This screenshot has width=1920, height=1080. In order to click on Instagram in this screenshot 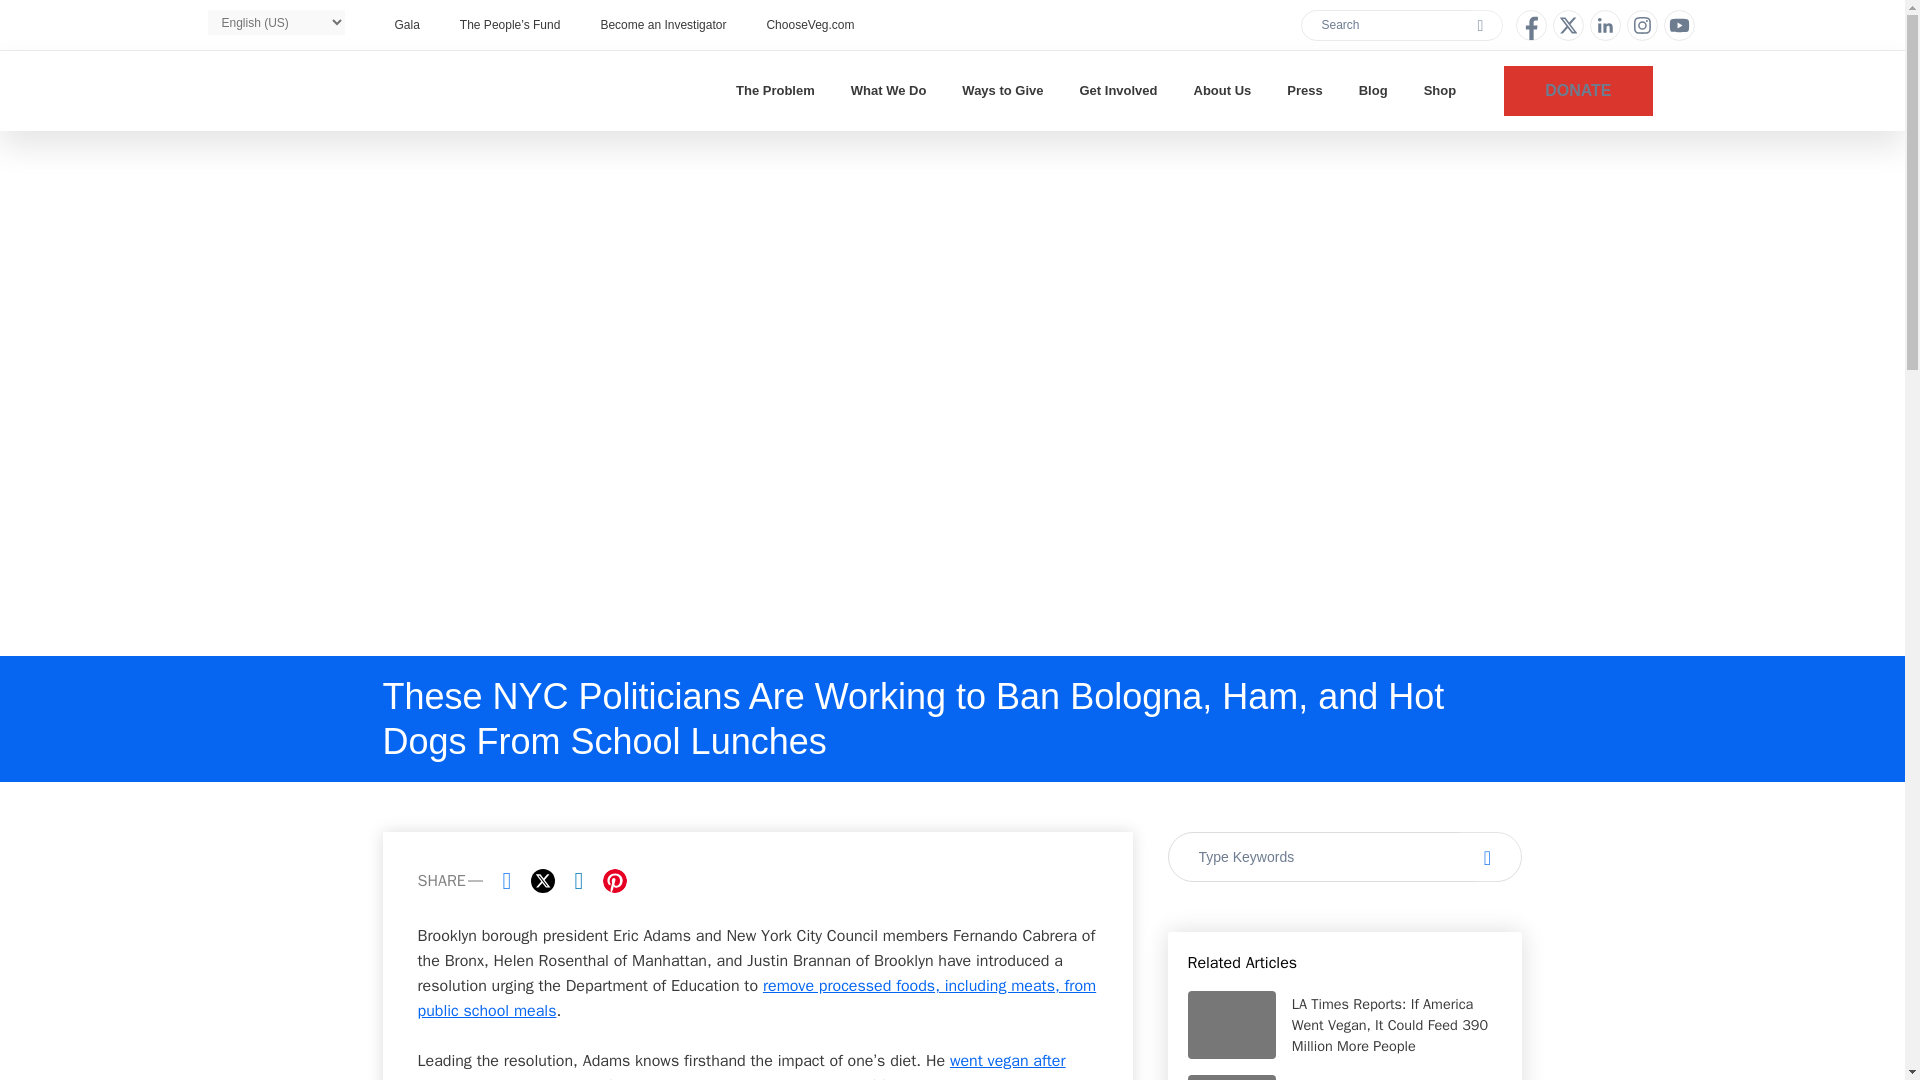, I will do `click(1641, 25)`.